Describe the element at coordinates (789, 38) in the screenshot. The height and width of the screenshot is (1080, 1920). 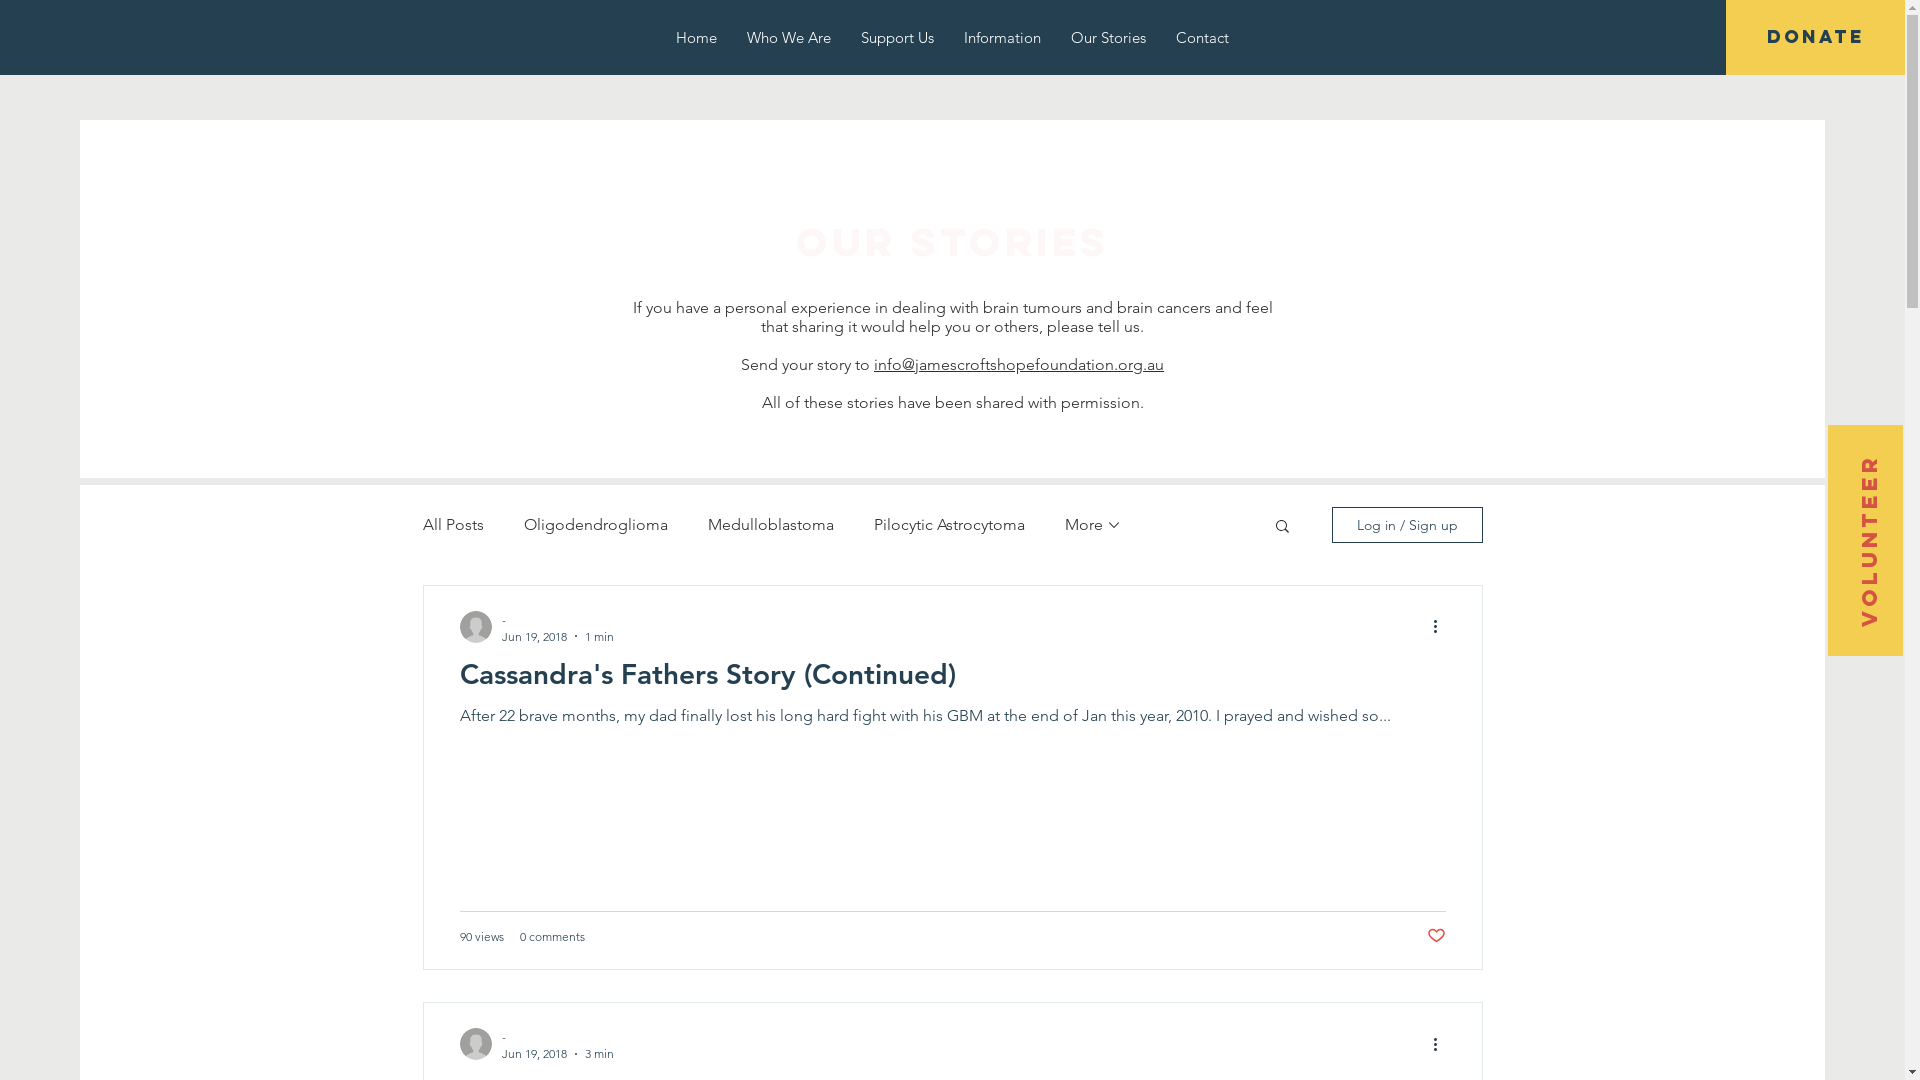
I see `Who We Are` at that location.